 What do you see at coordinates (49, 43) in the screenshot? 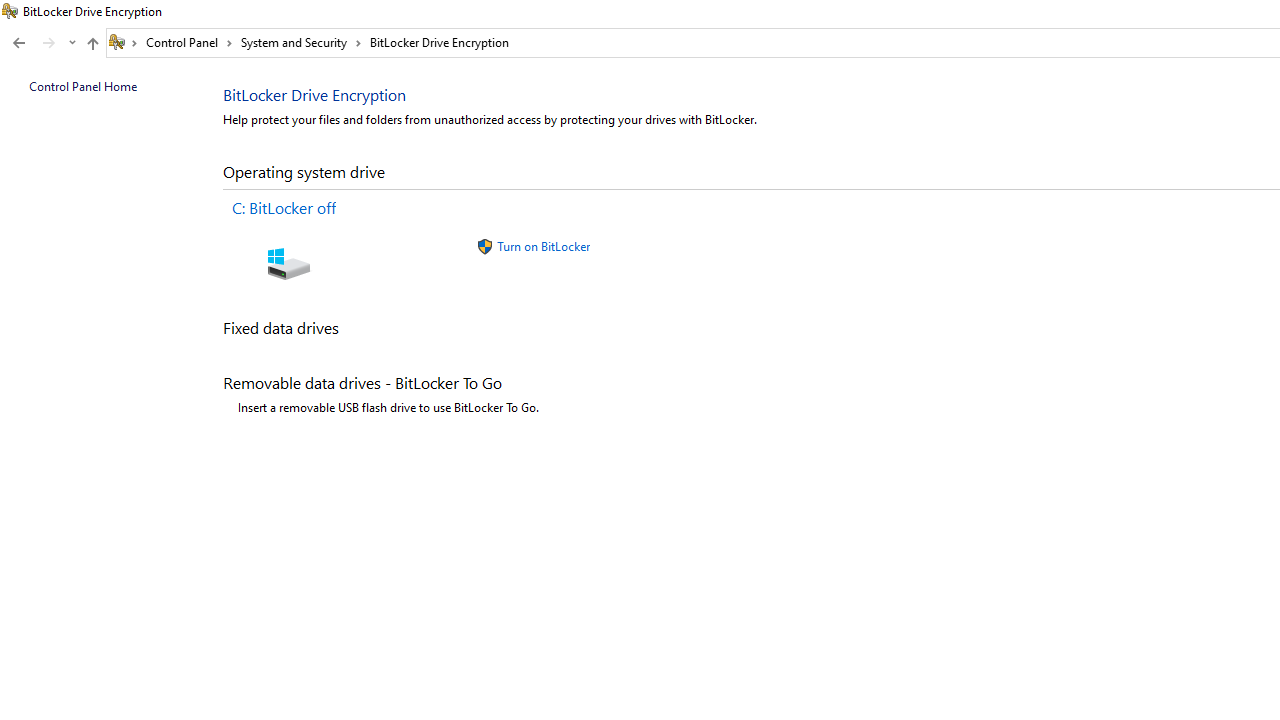
I see `Forward (Alt + Right Arrow)` at bounding box center [49, 43].